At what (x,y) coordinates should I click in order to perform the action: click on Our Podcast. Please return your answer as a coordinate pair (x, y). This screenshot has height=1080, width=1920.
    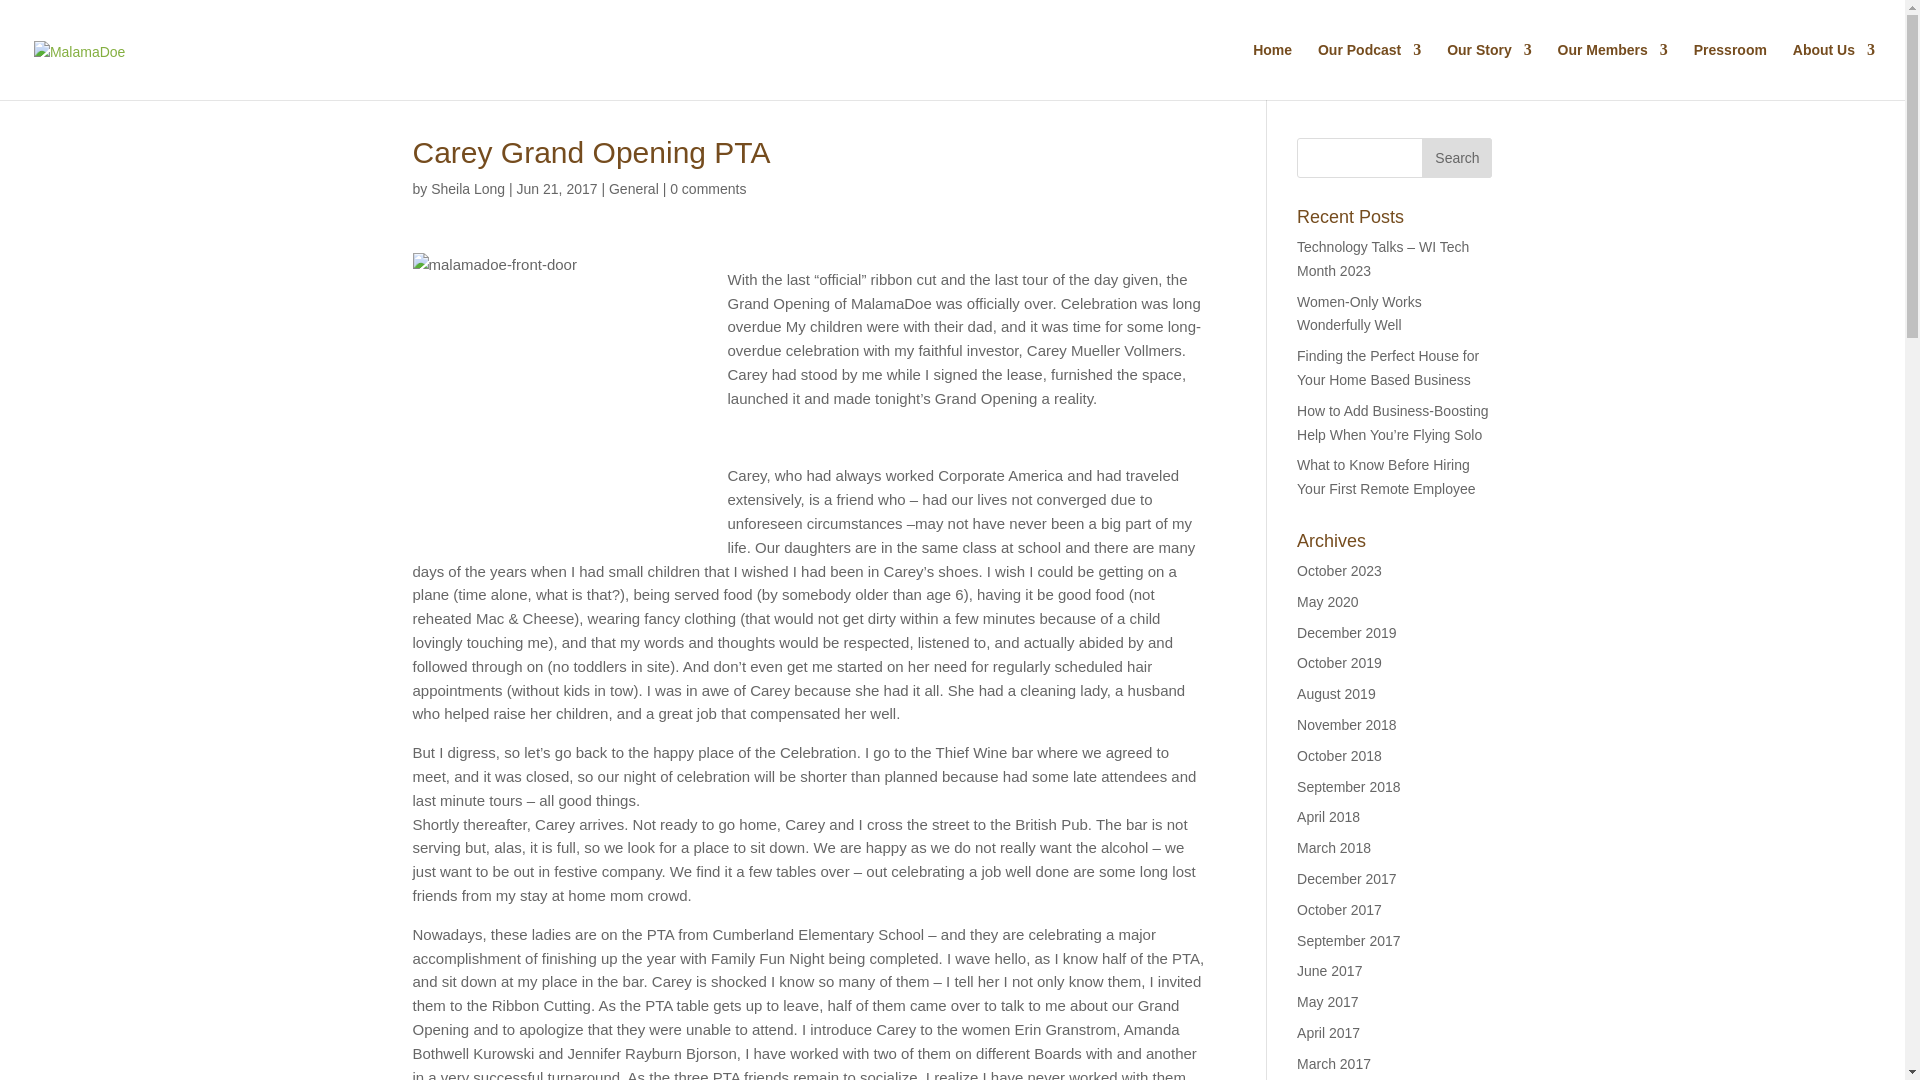
    Looking at the image, I should click on (1368, 72).